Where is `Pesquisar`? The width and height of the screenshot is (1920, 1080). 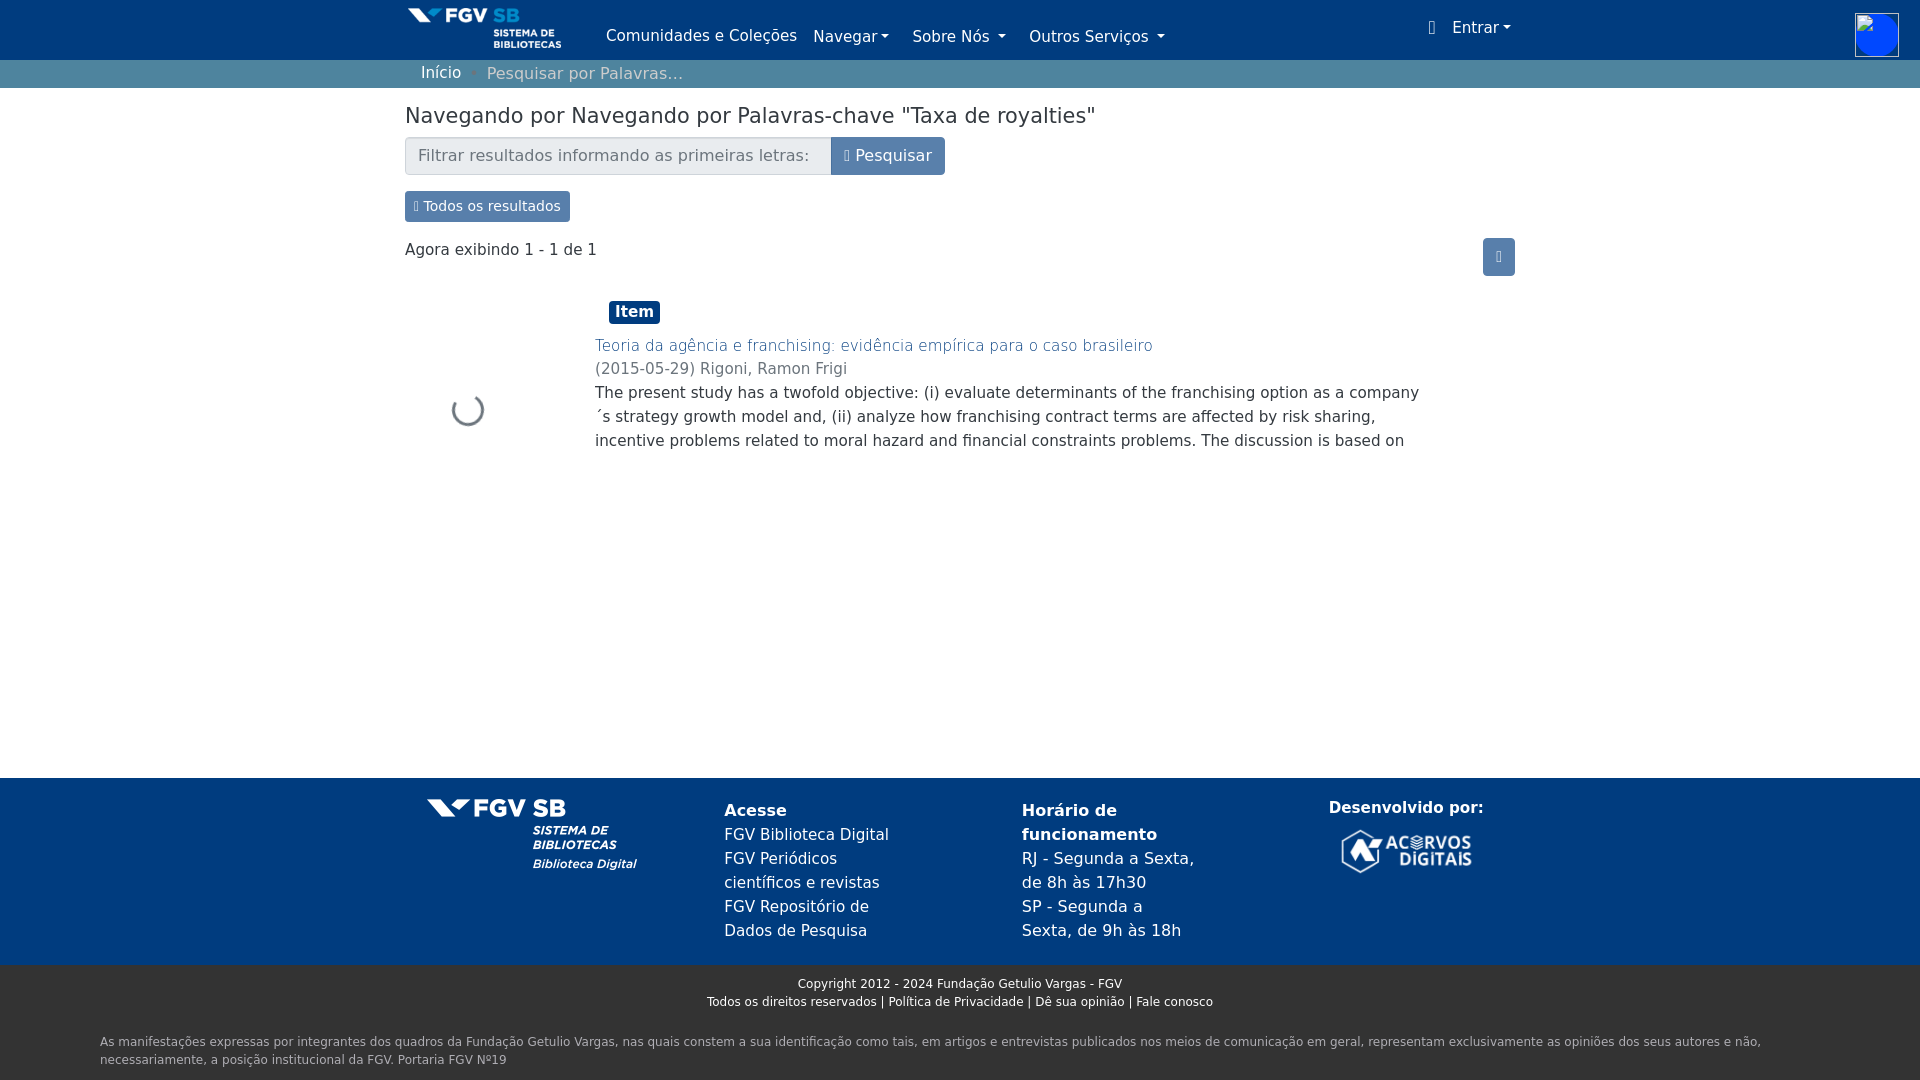
Pesquisar is located at coordinates (888, 156).